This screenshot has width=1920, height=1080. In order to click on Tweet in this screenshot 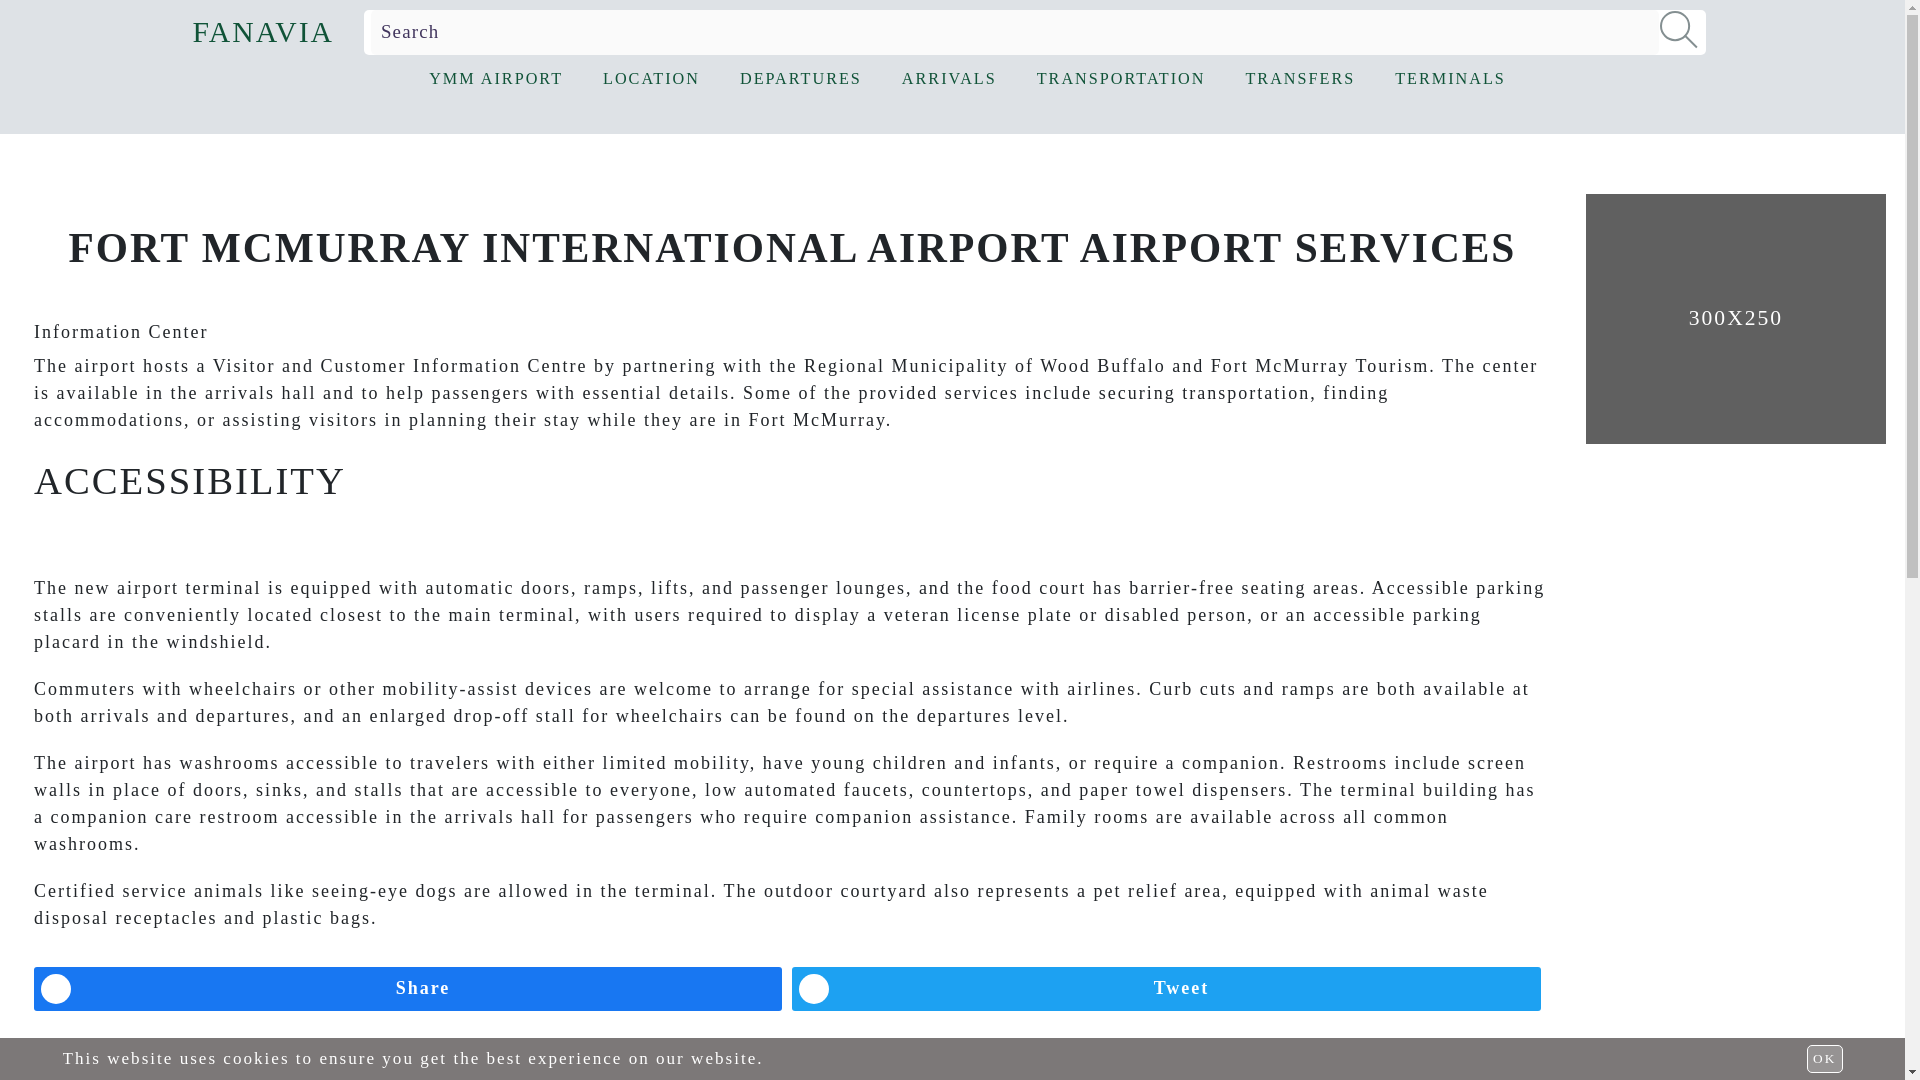, I will do `click(1166, 988)`.